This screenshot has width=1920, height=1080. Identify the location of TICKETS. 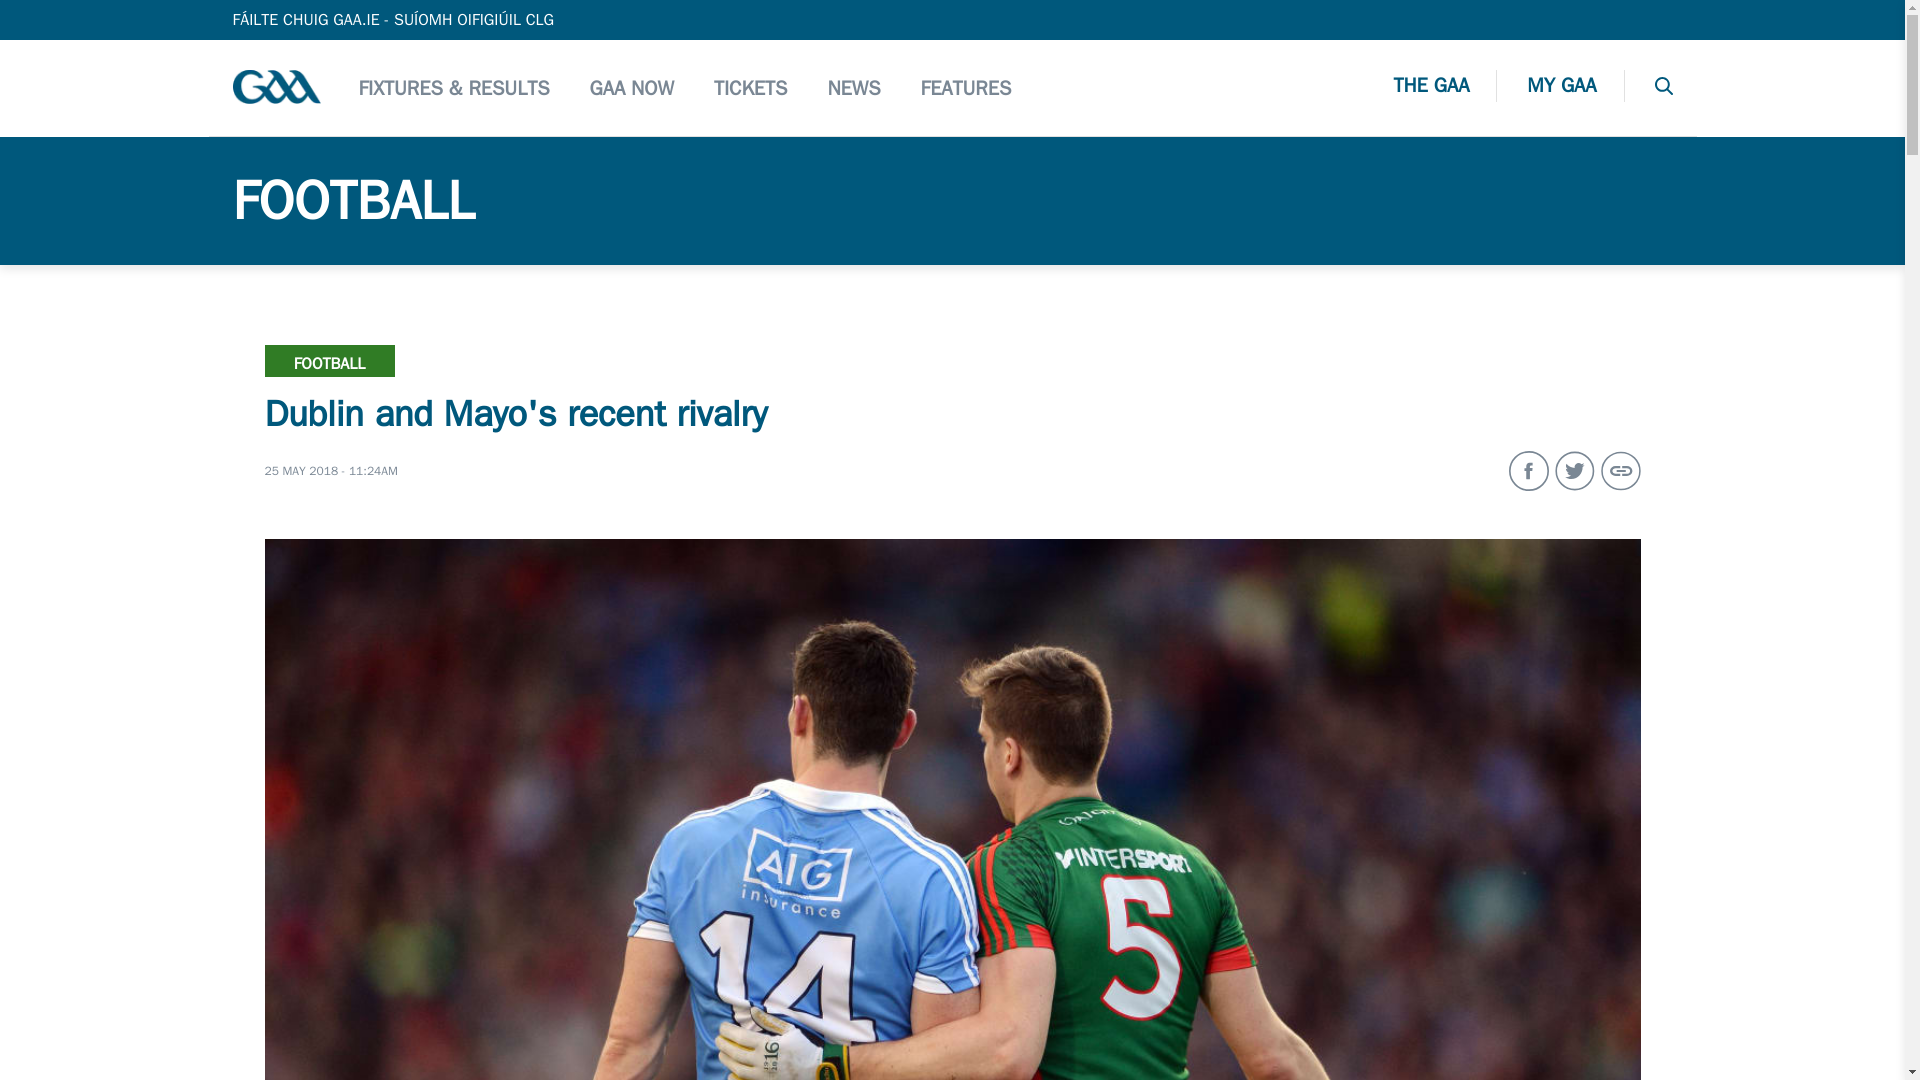
(750, 87).